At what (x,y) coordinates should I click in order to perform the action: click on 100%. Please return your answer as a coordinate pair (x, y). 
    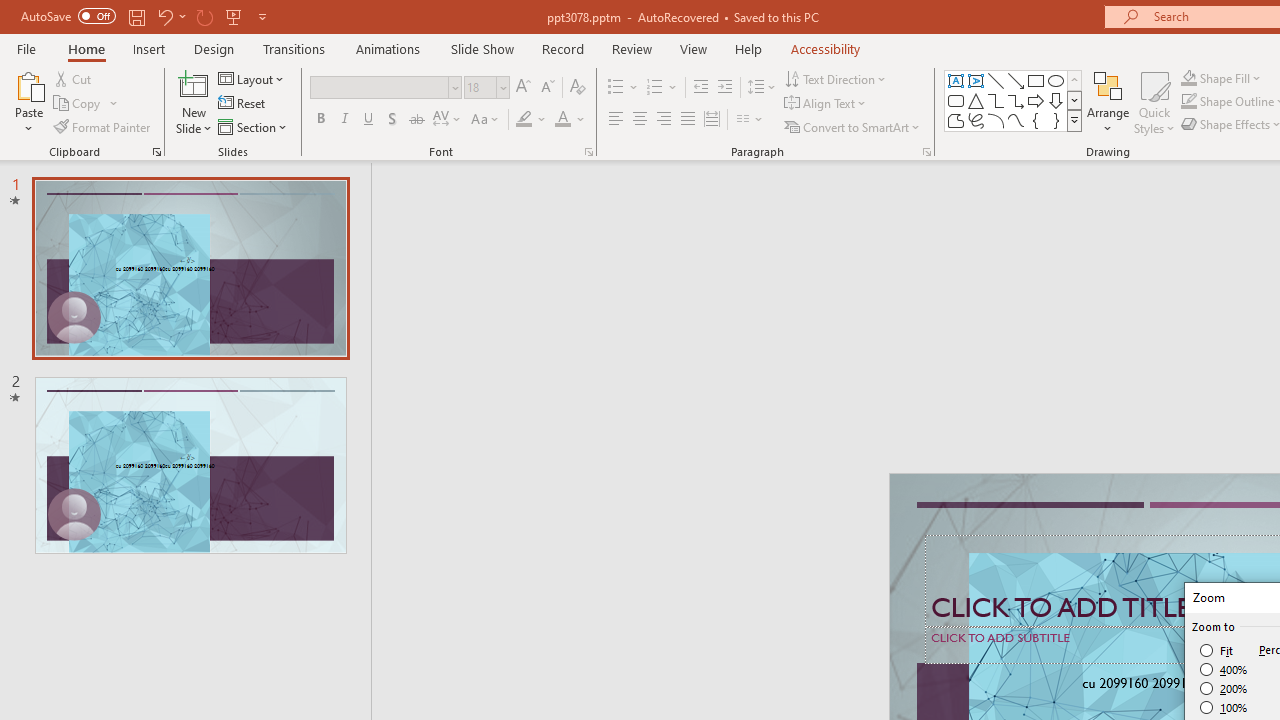
    Looking at the image, I should click on (1224, 707).